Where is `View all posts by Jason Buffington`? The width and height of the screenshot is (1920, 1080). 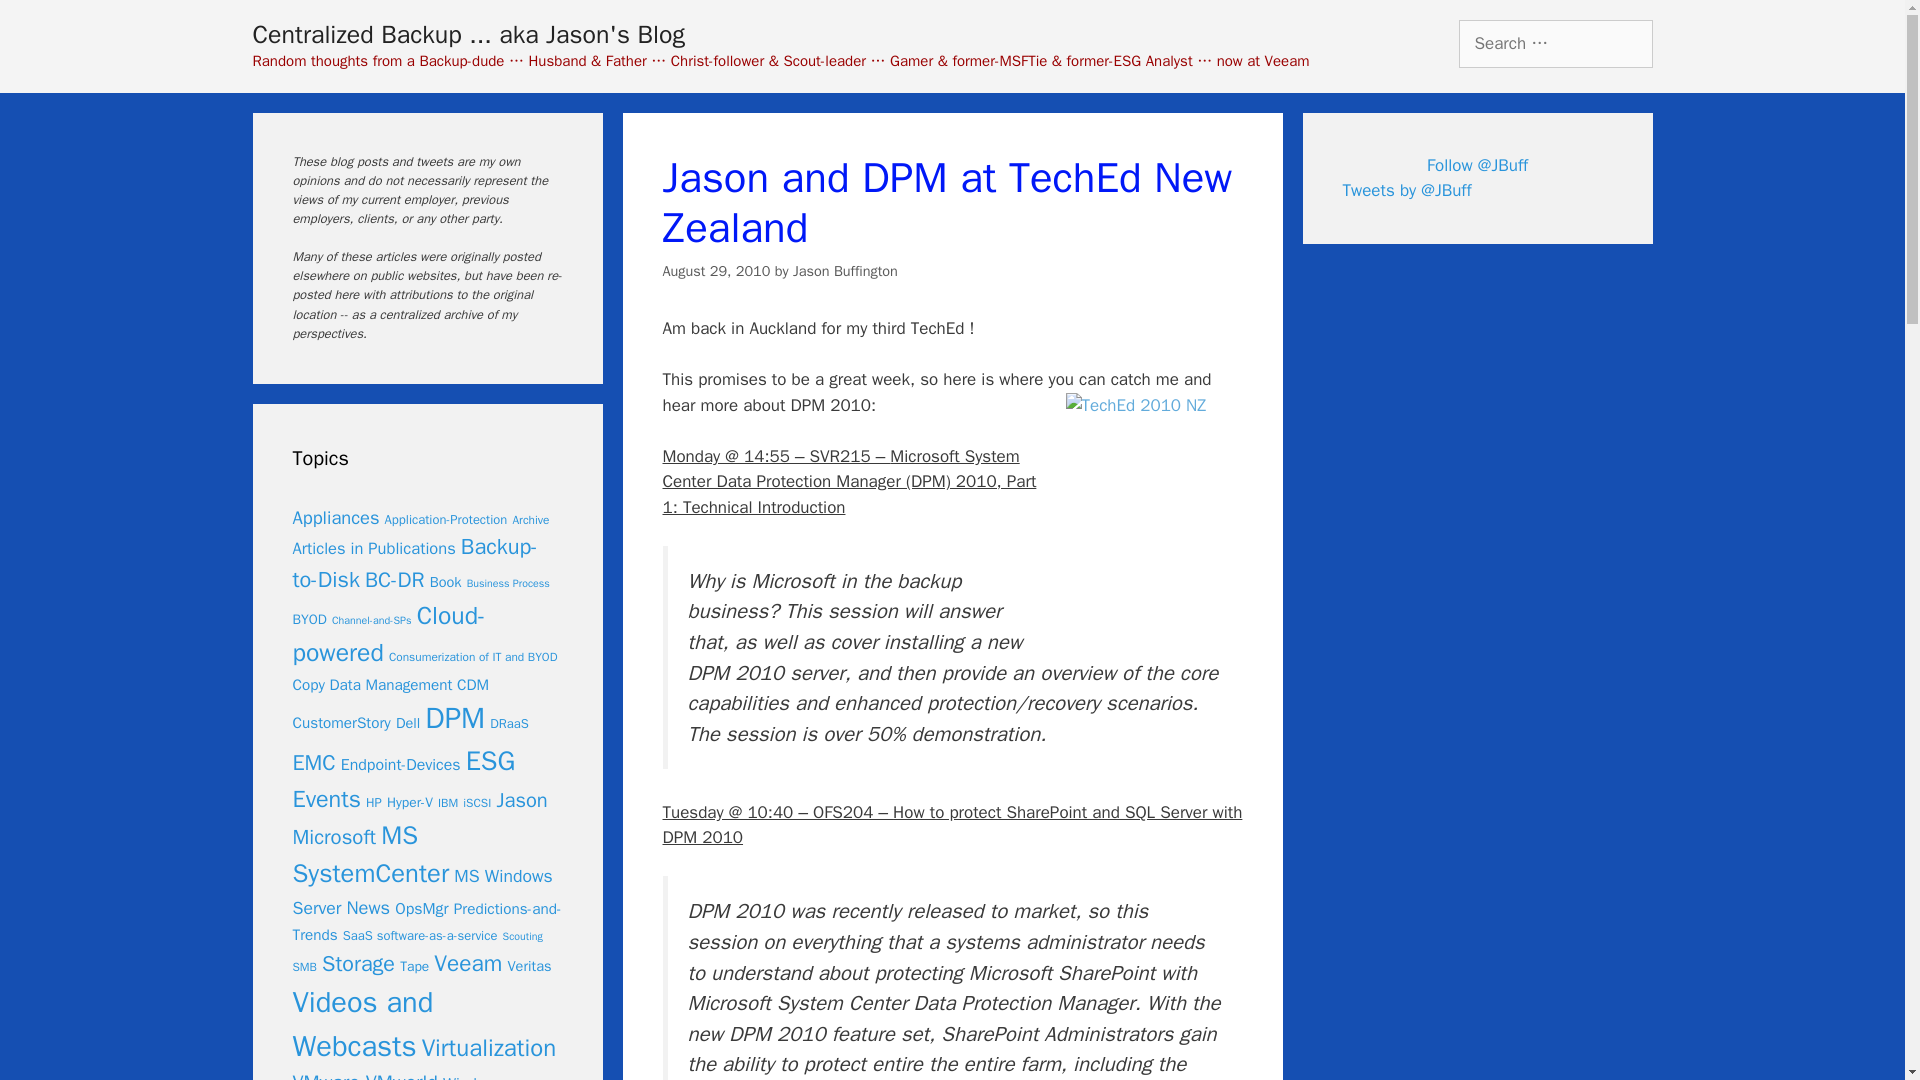 View all posts by Jason Buffington is located at coordinates (845, 270).